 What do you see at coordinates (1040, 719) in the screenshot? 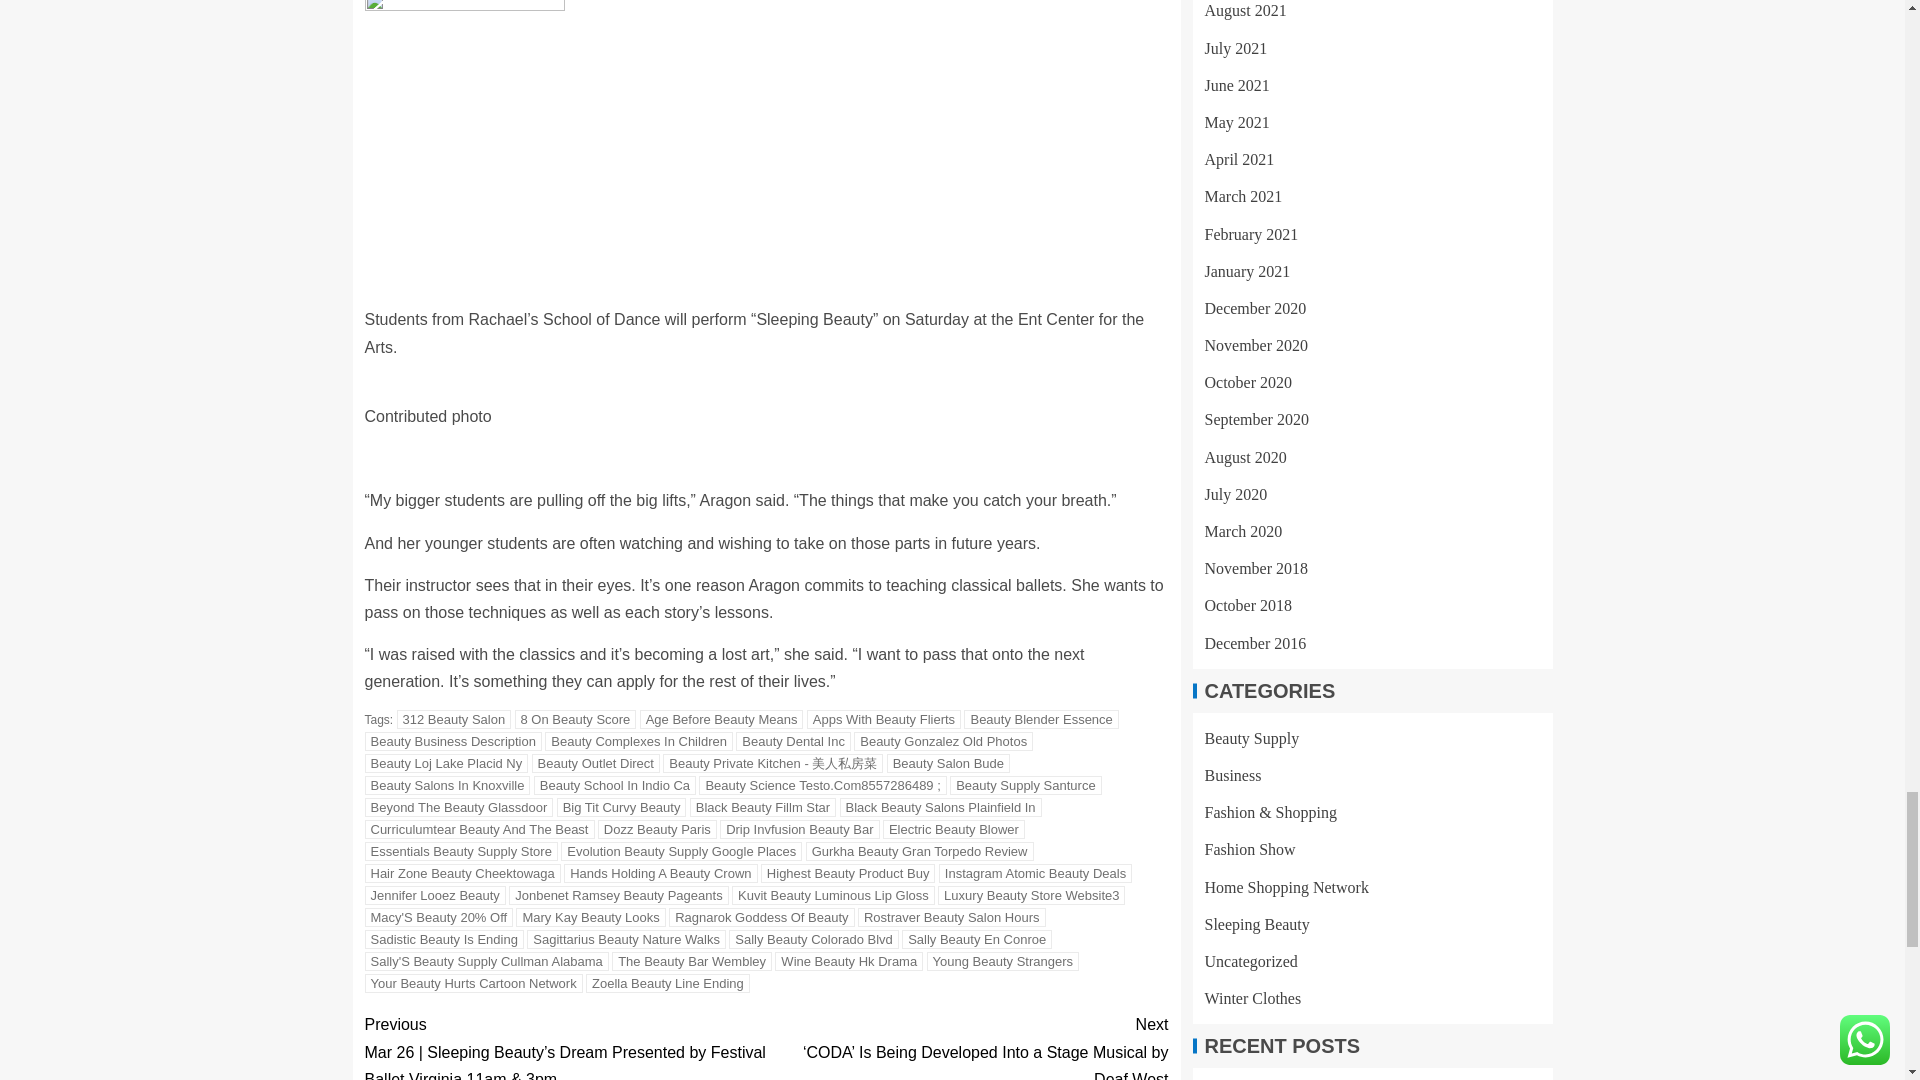
I see `Beauty Blender Essence` at bounding box center [1040, 719].